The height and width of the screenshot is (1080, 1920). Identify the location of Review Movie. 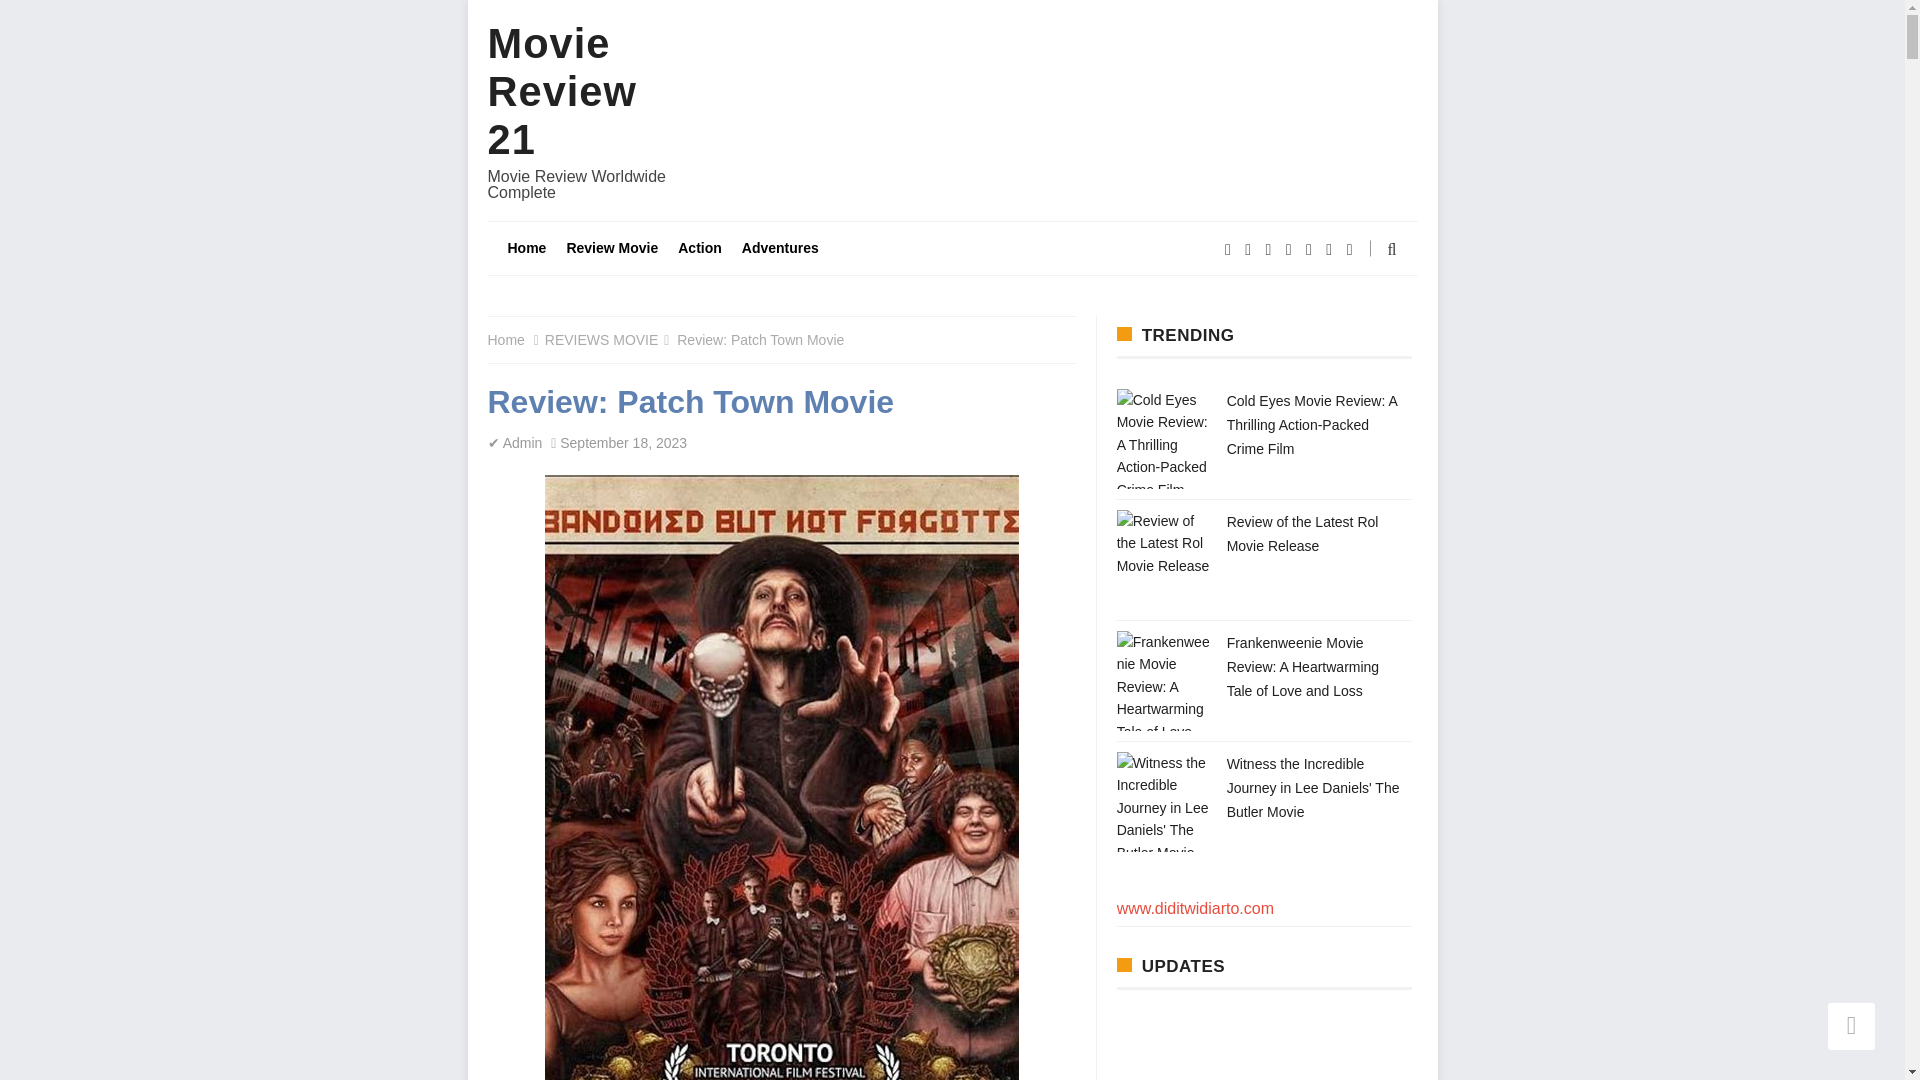
(612, 248).